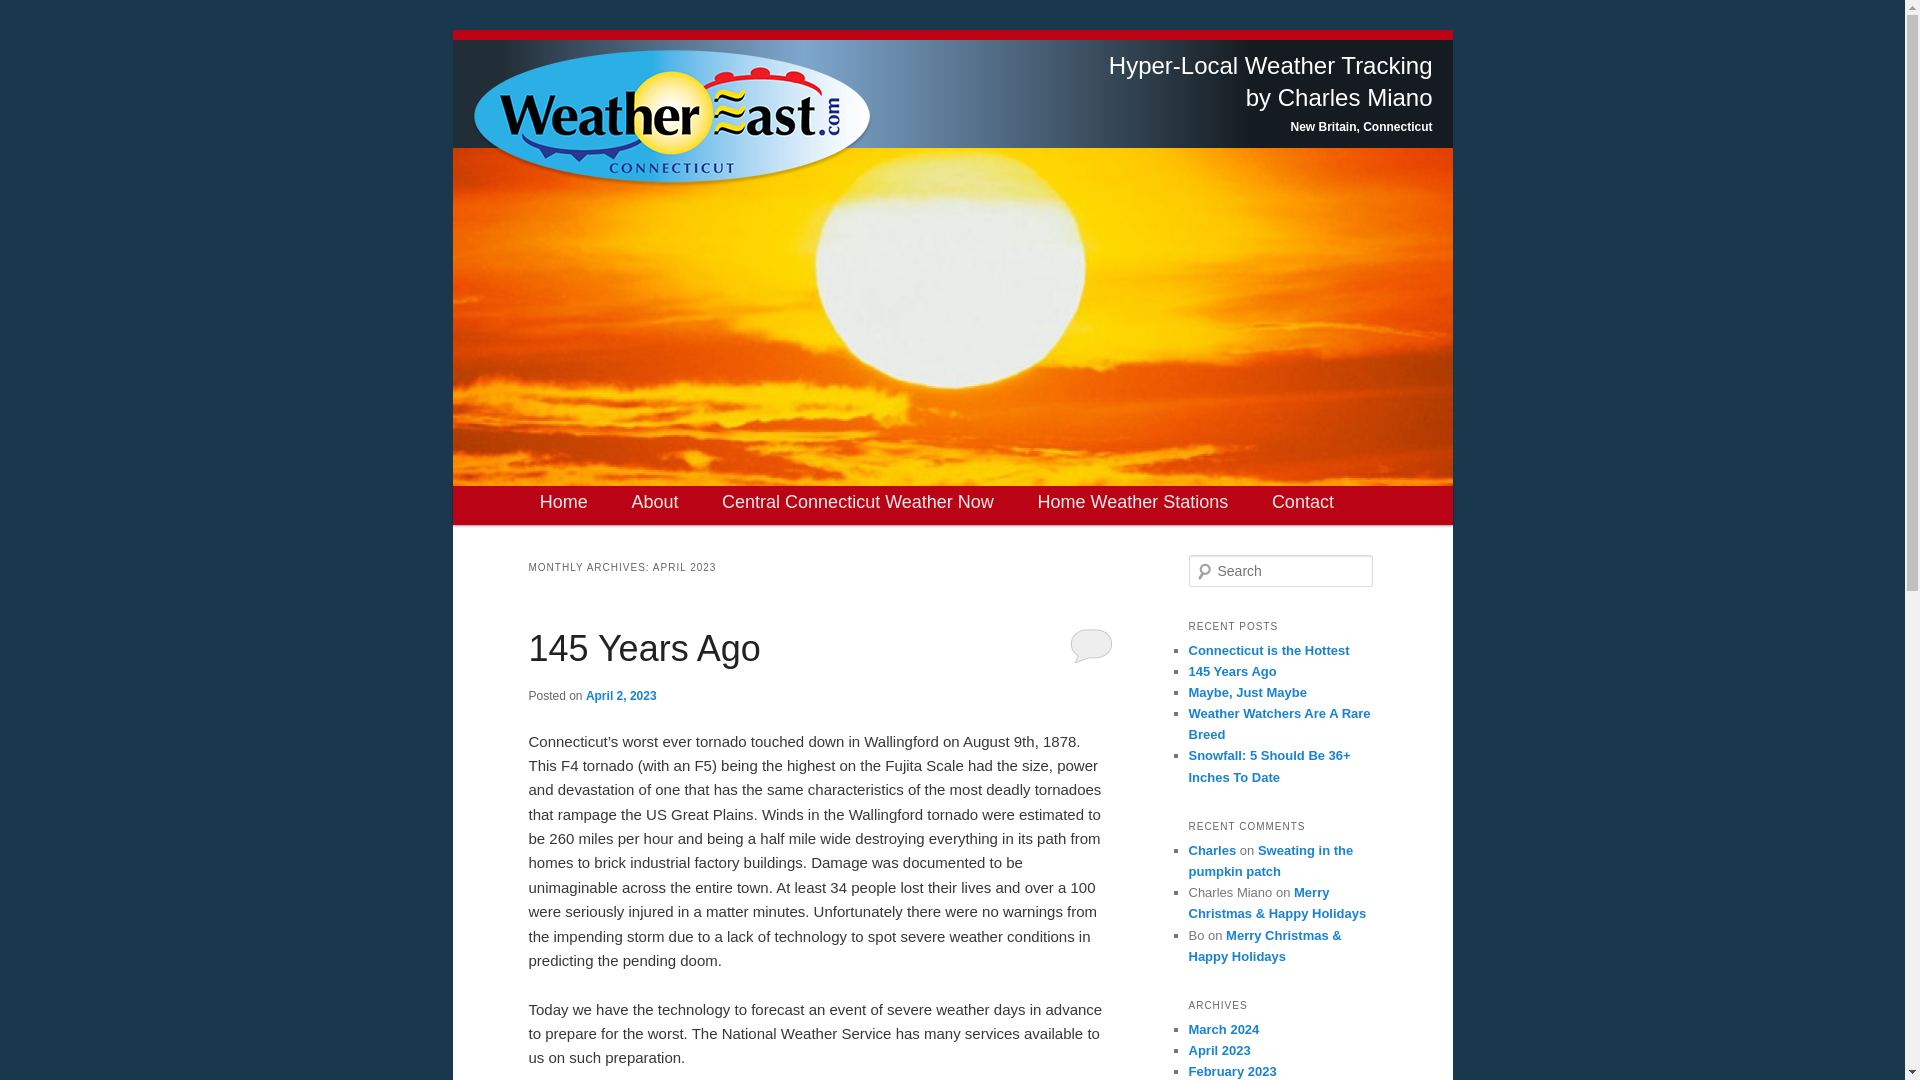  What do you see at coordinates (1268, 650) in the screenshot?
I see `Connecticut is the Hottest` at bounding box center [1268, 650].